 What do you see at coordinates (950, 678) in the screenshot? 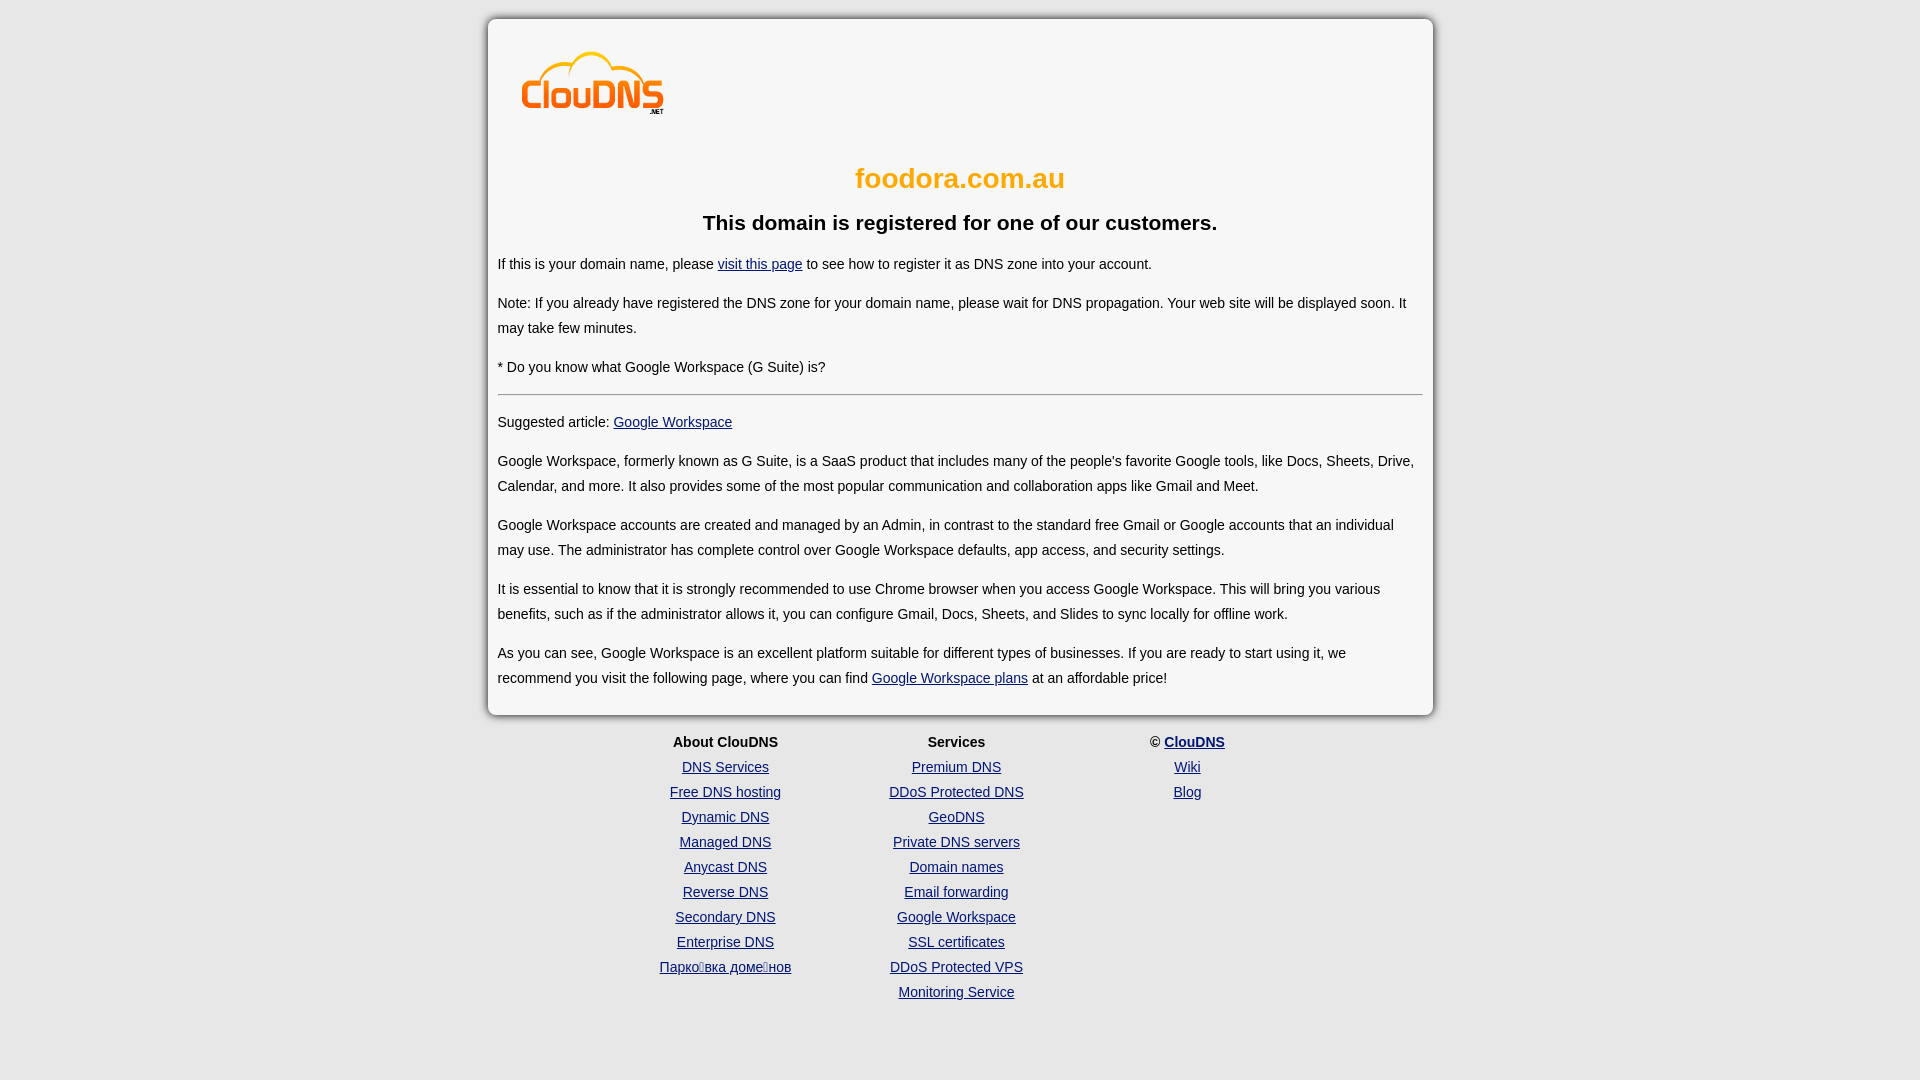
I see `Google Workspace plans` at bounding box center [950, 678].